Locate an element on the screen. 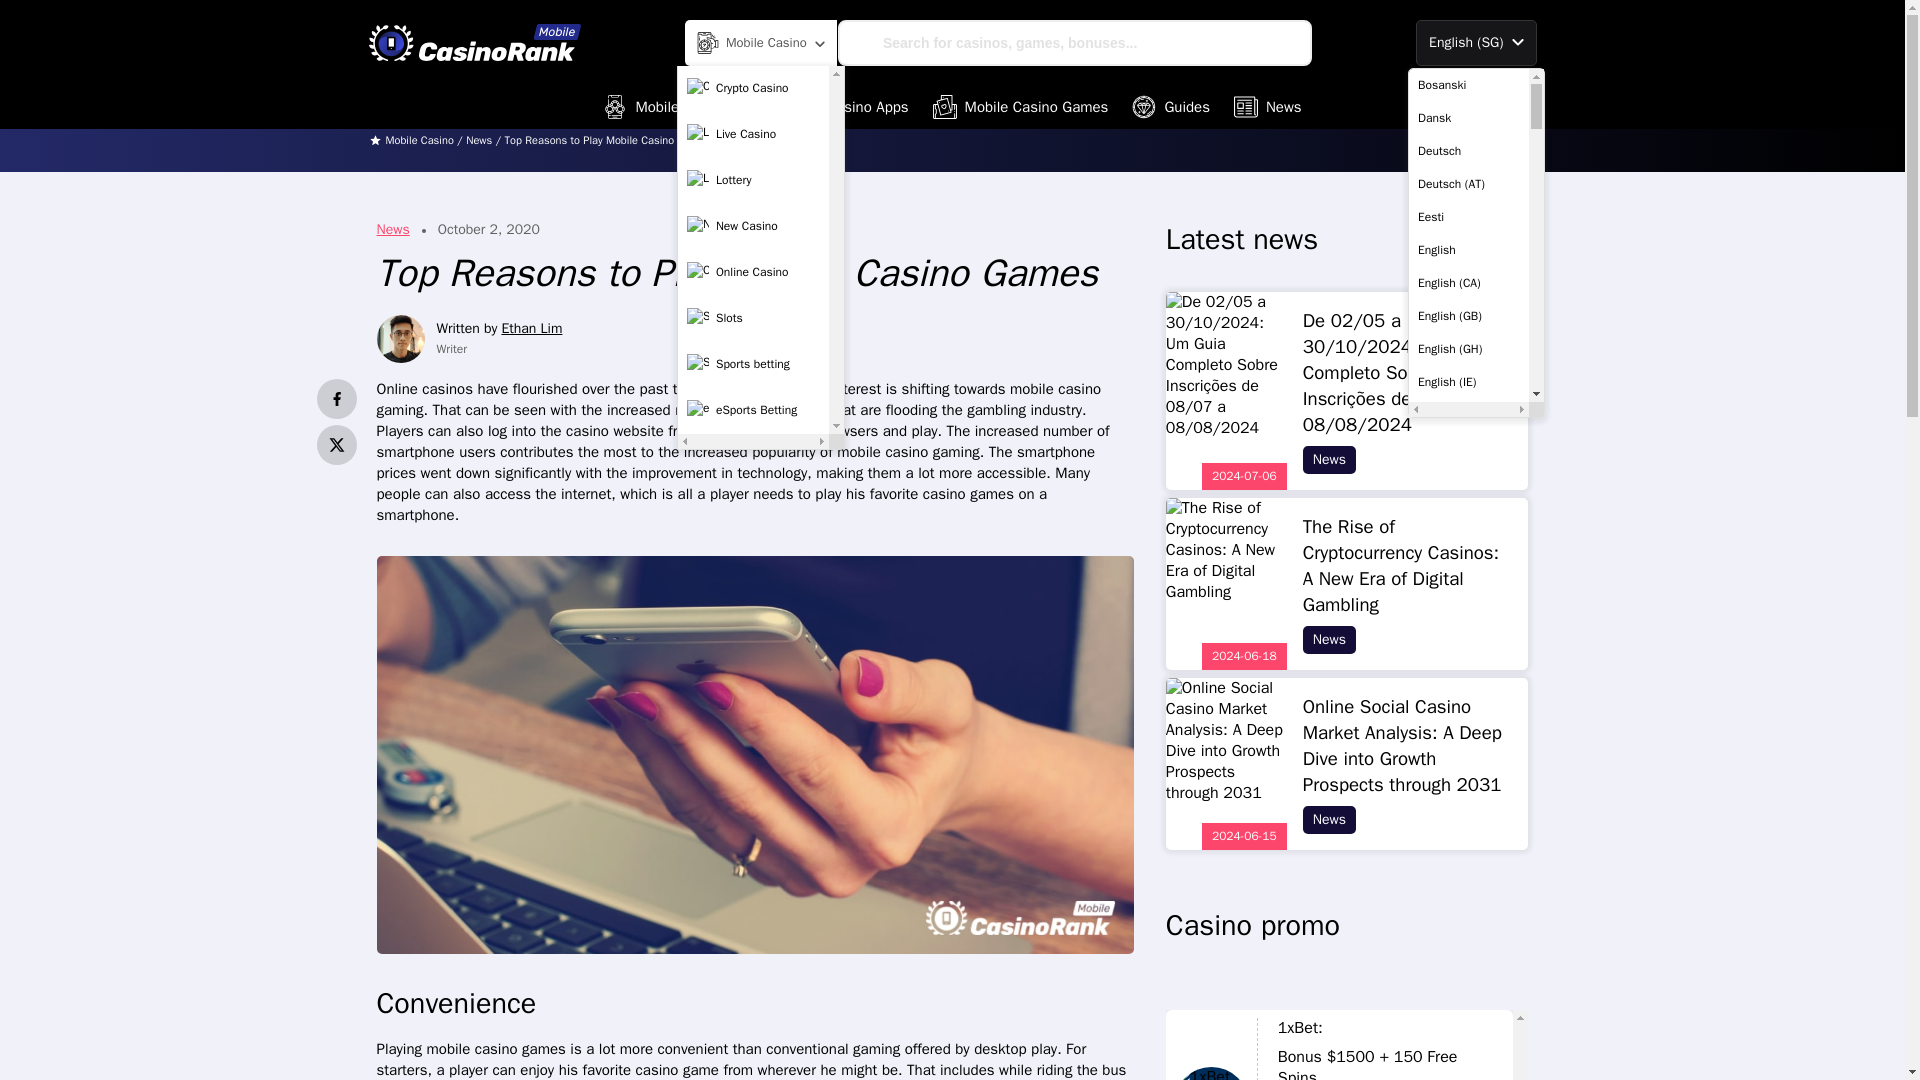  Bosanski is located at coordinates (1468, 84).